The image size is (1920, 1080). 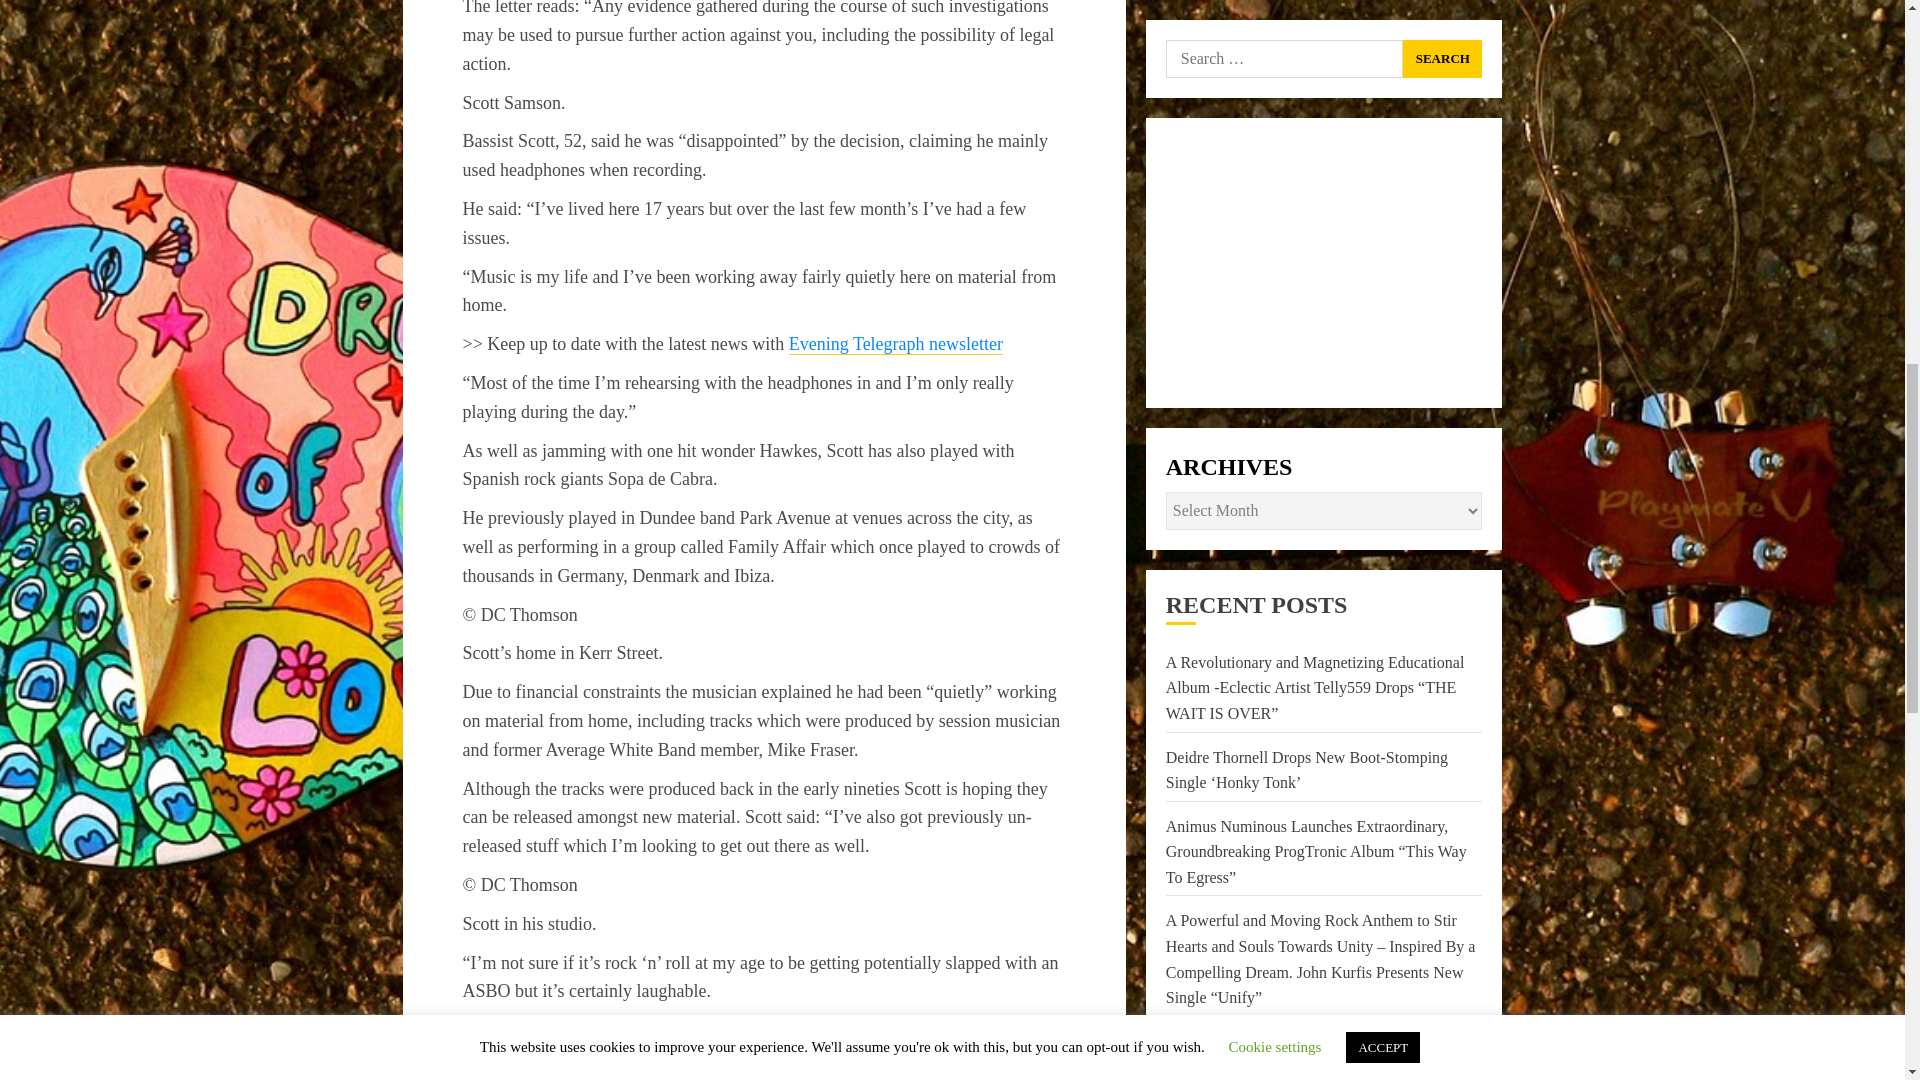 I want to click on Evening Telegraph newsletter, so click(x=896, y=344).